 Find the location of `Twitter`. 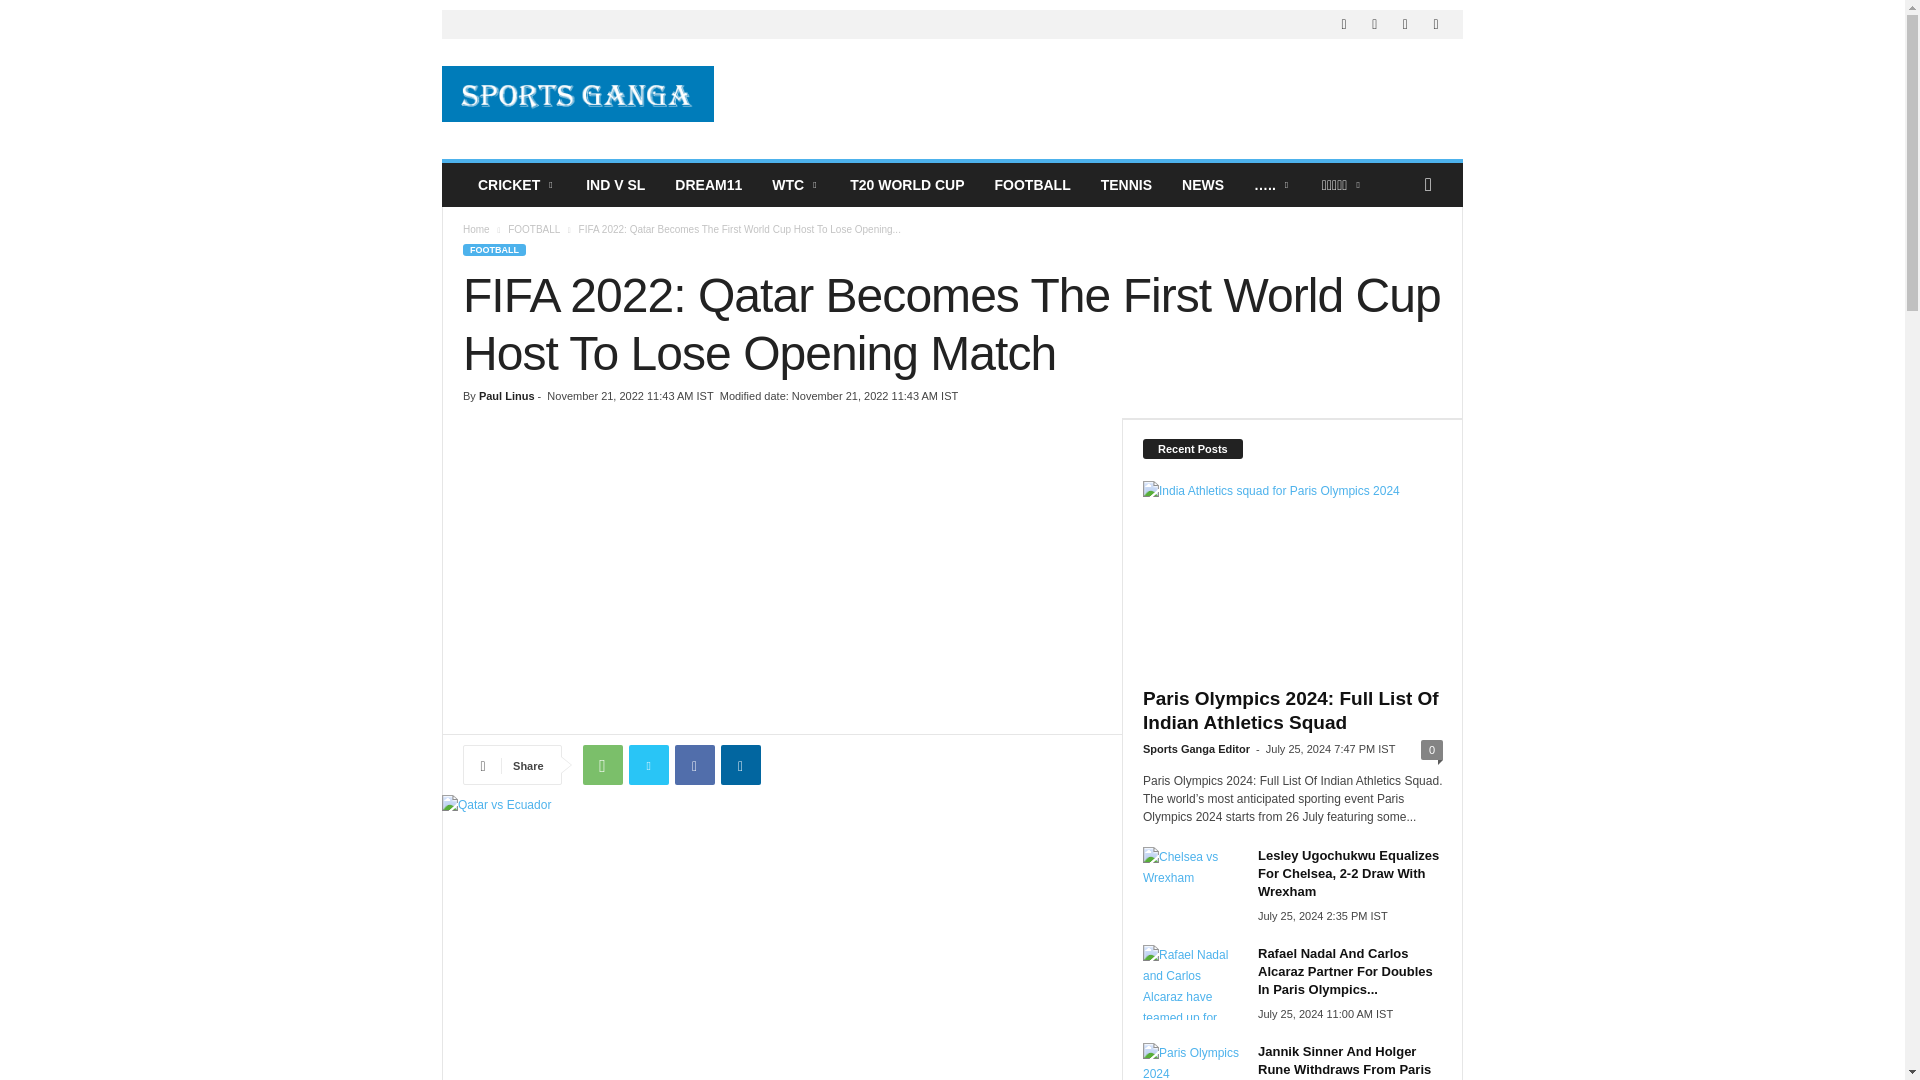

Twitter is located at coordinates (648, 765).